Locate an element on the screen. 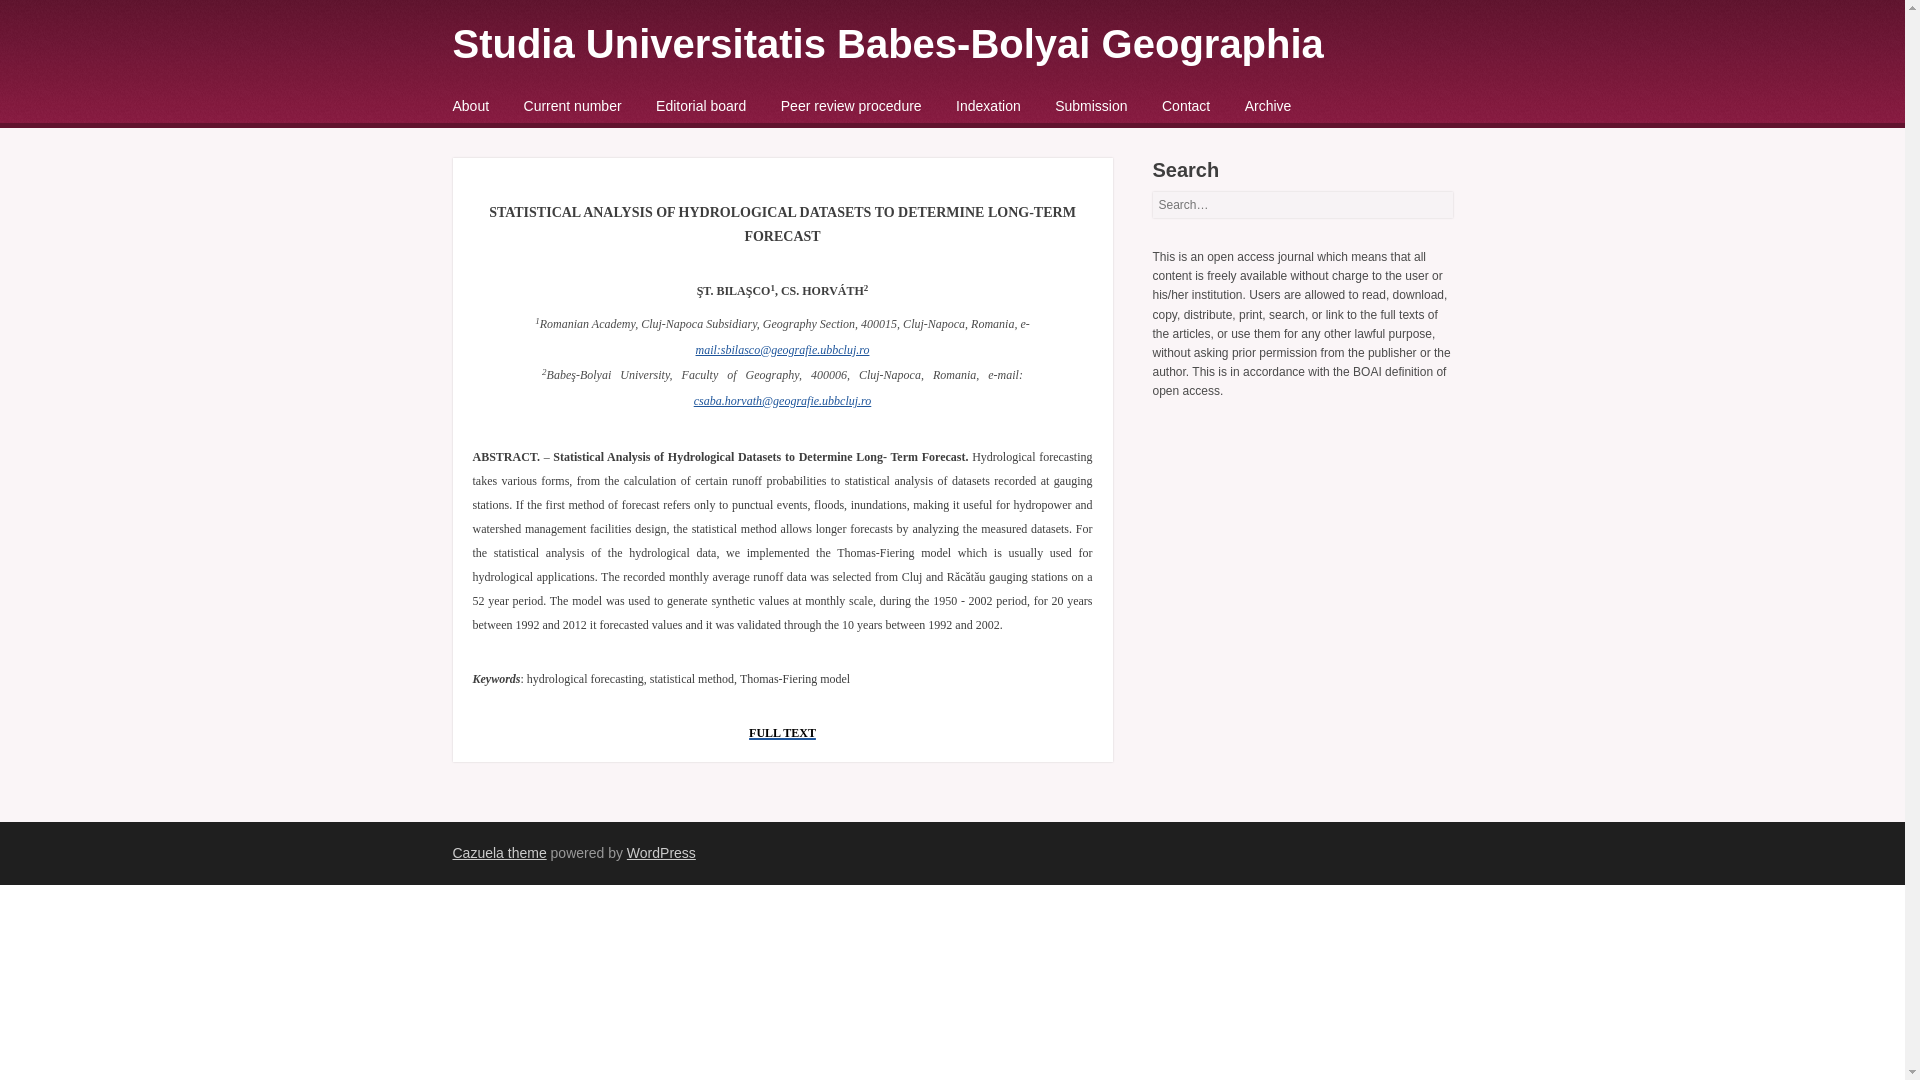  mail:sbila is located at coordinates (720, 350).